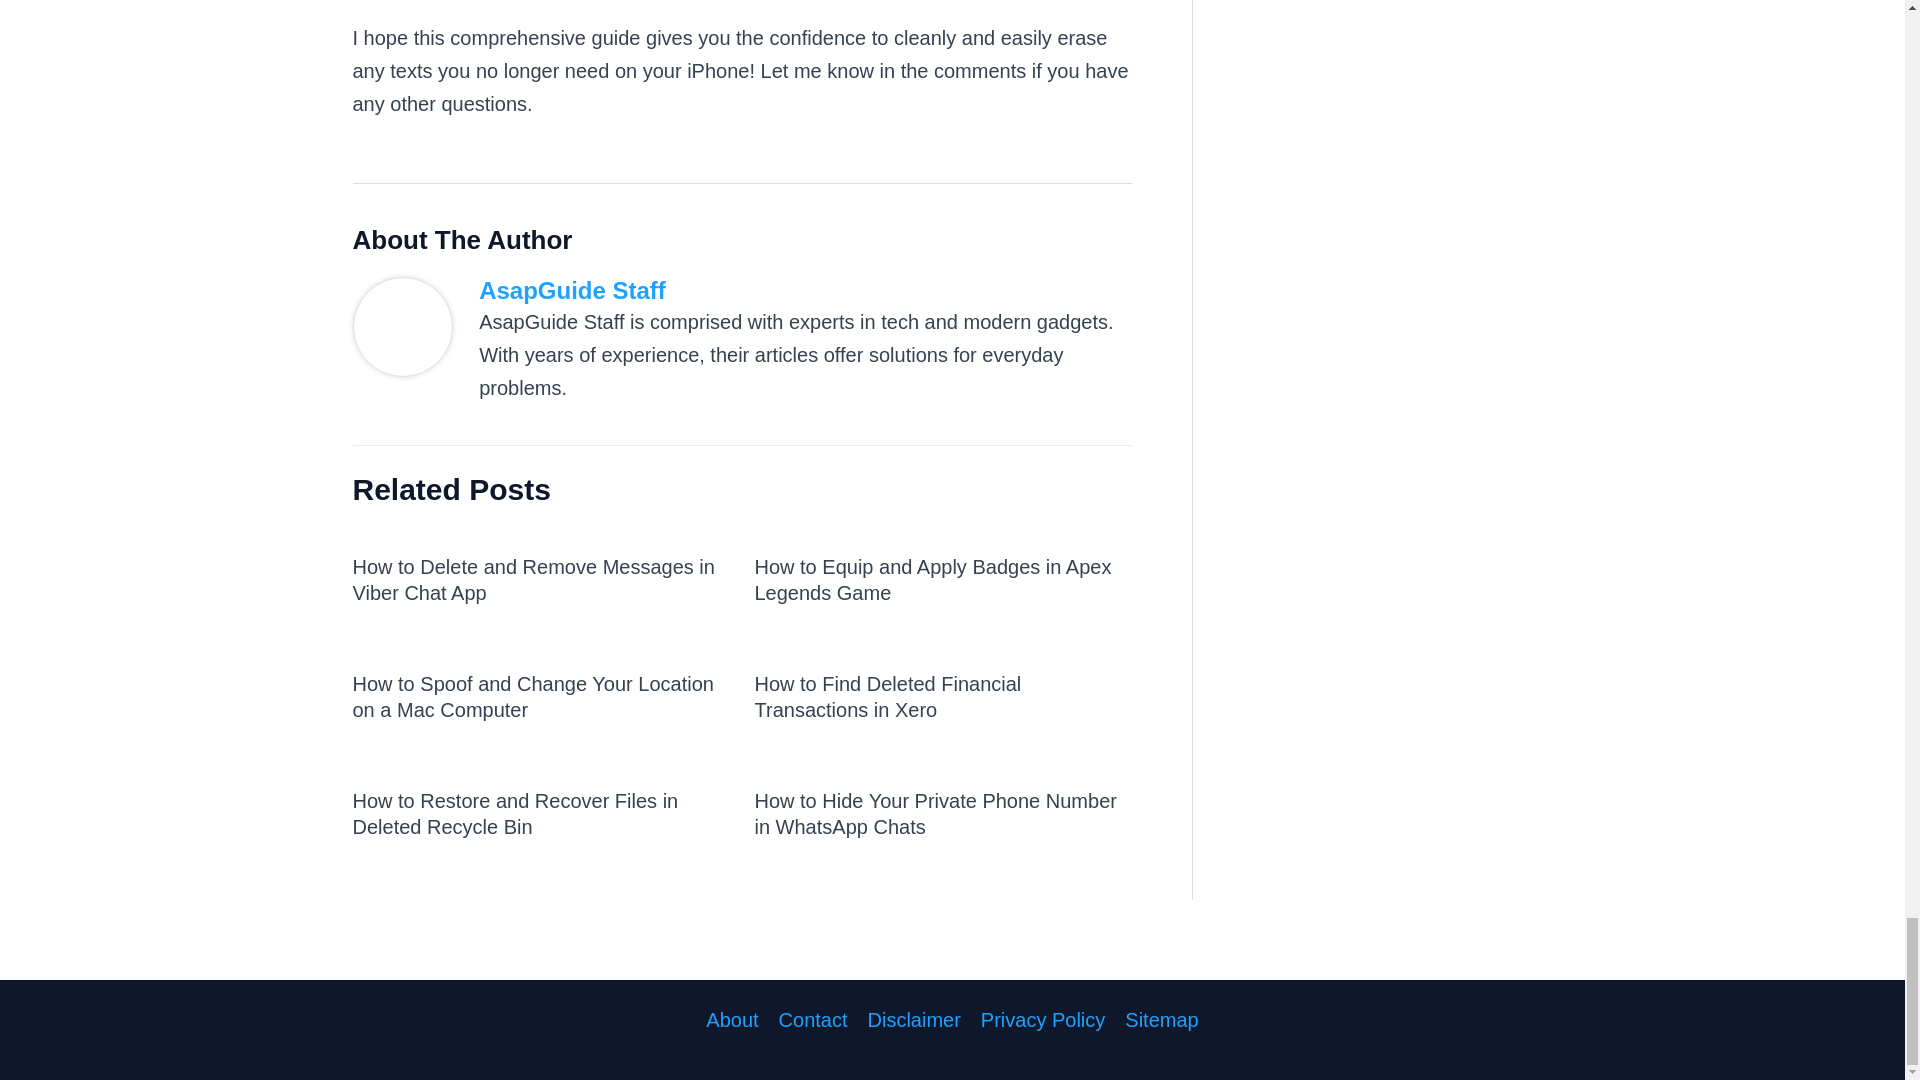 The image size is (1920, 1080). What do you see at coordinates (514, 814) in the screenshot?
I see `How to Restore and Recover Files in Deleted Recycle Bin` at bounding box center [514, 814].